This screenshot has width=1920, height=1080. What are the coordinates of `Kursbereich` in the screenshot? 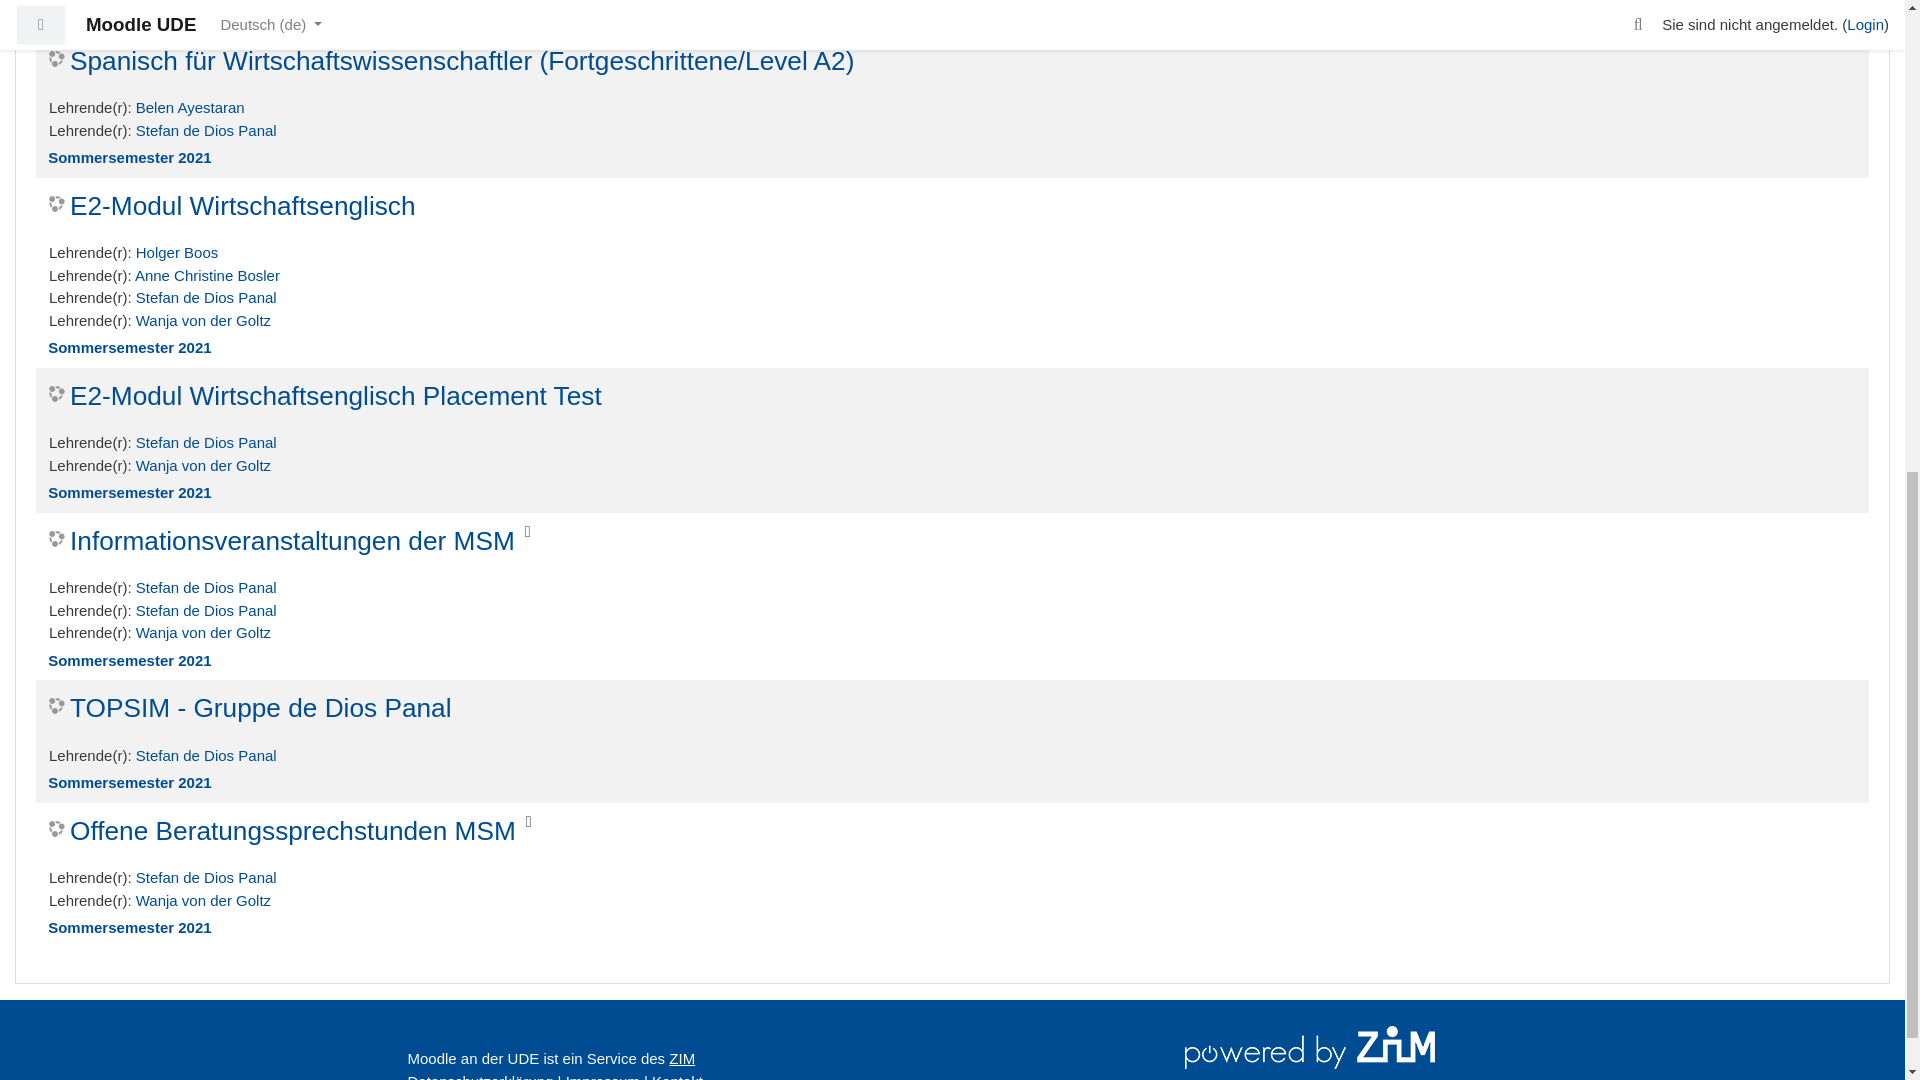 It's located at (952, 158).